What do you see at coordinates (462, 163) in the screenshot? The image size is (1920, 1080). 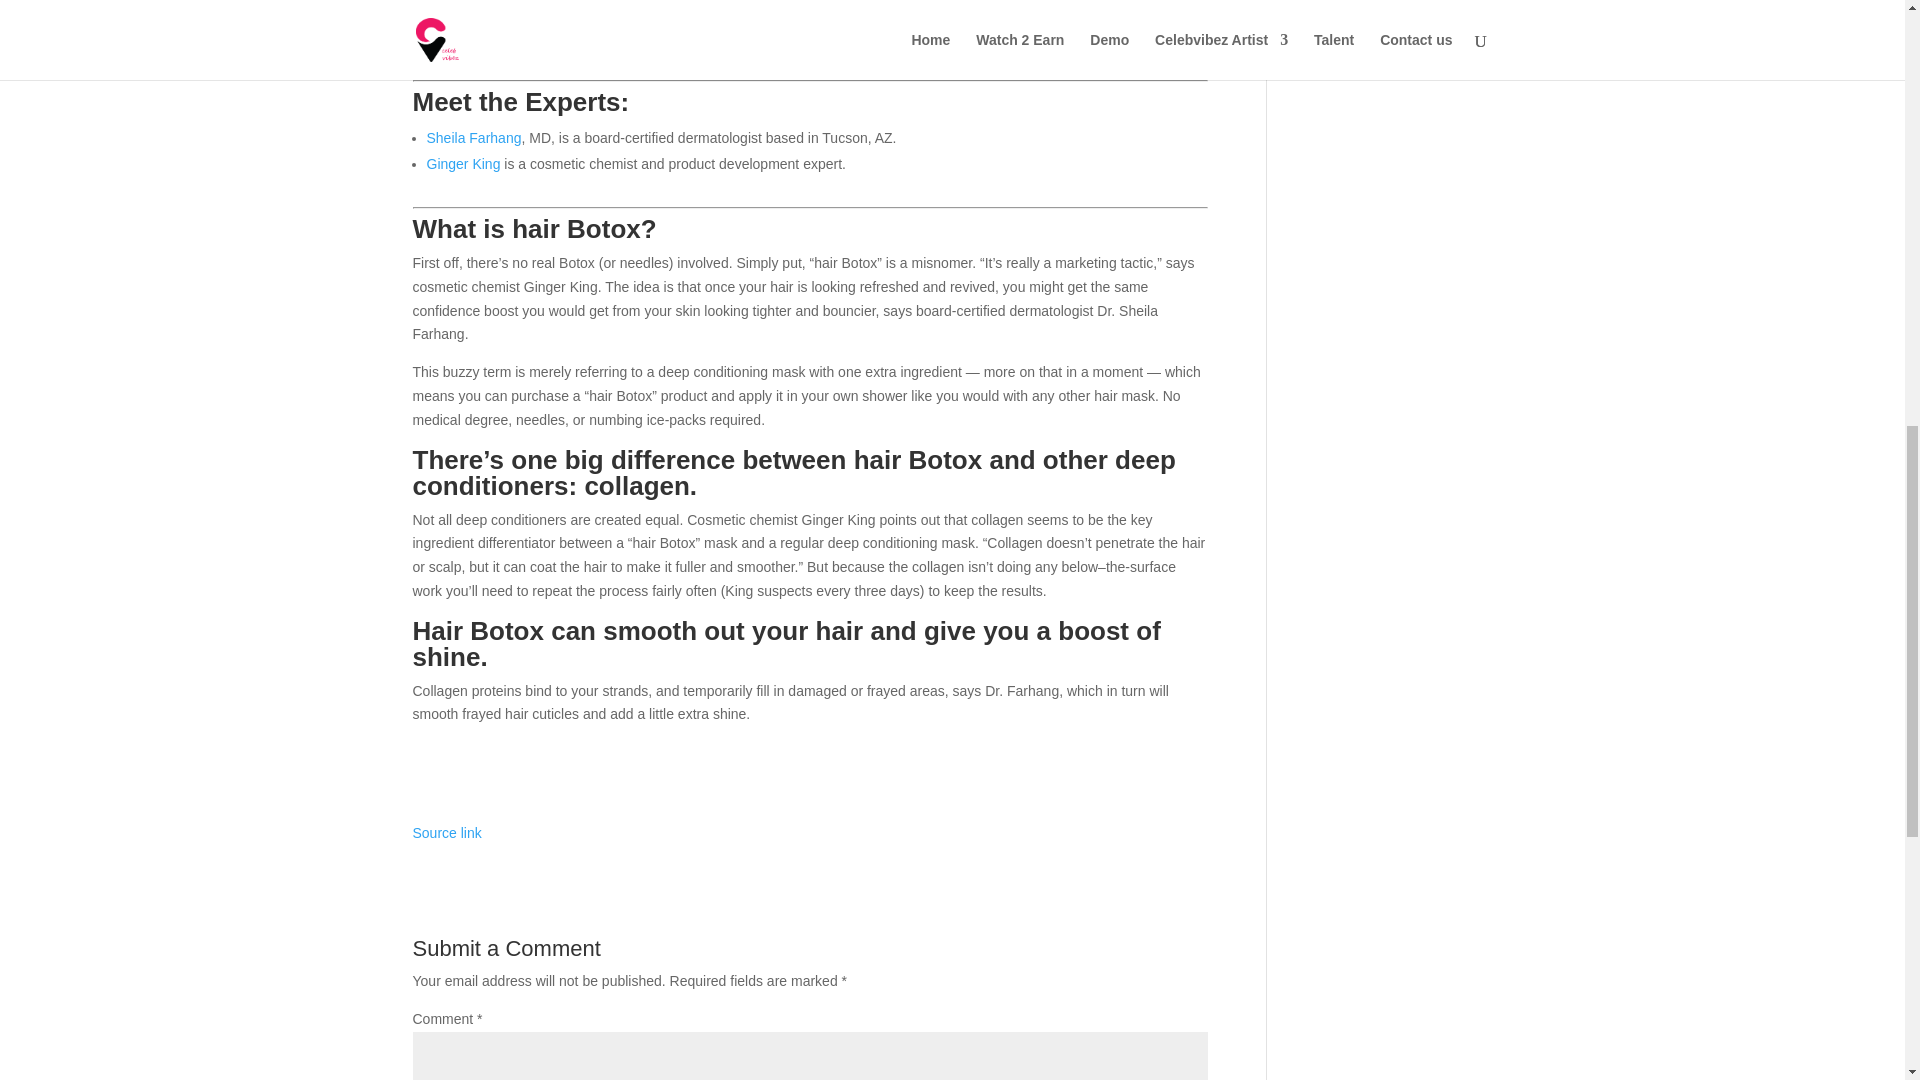 I see `Ginger King` at bounding box center [462, 163].